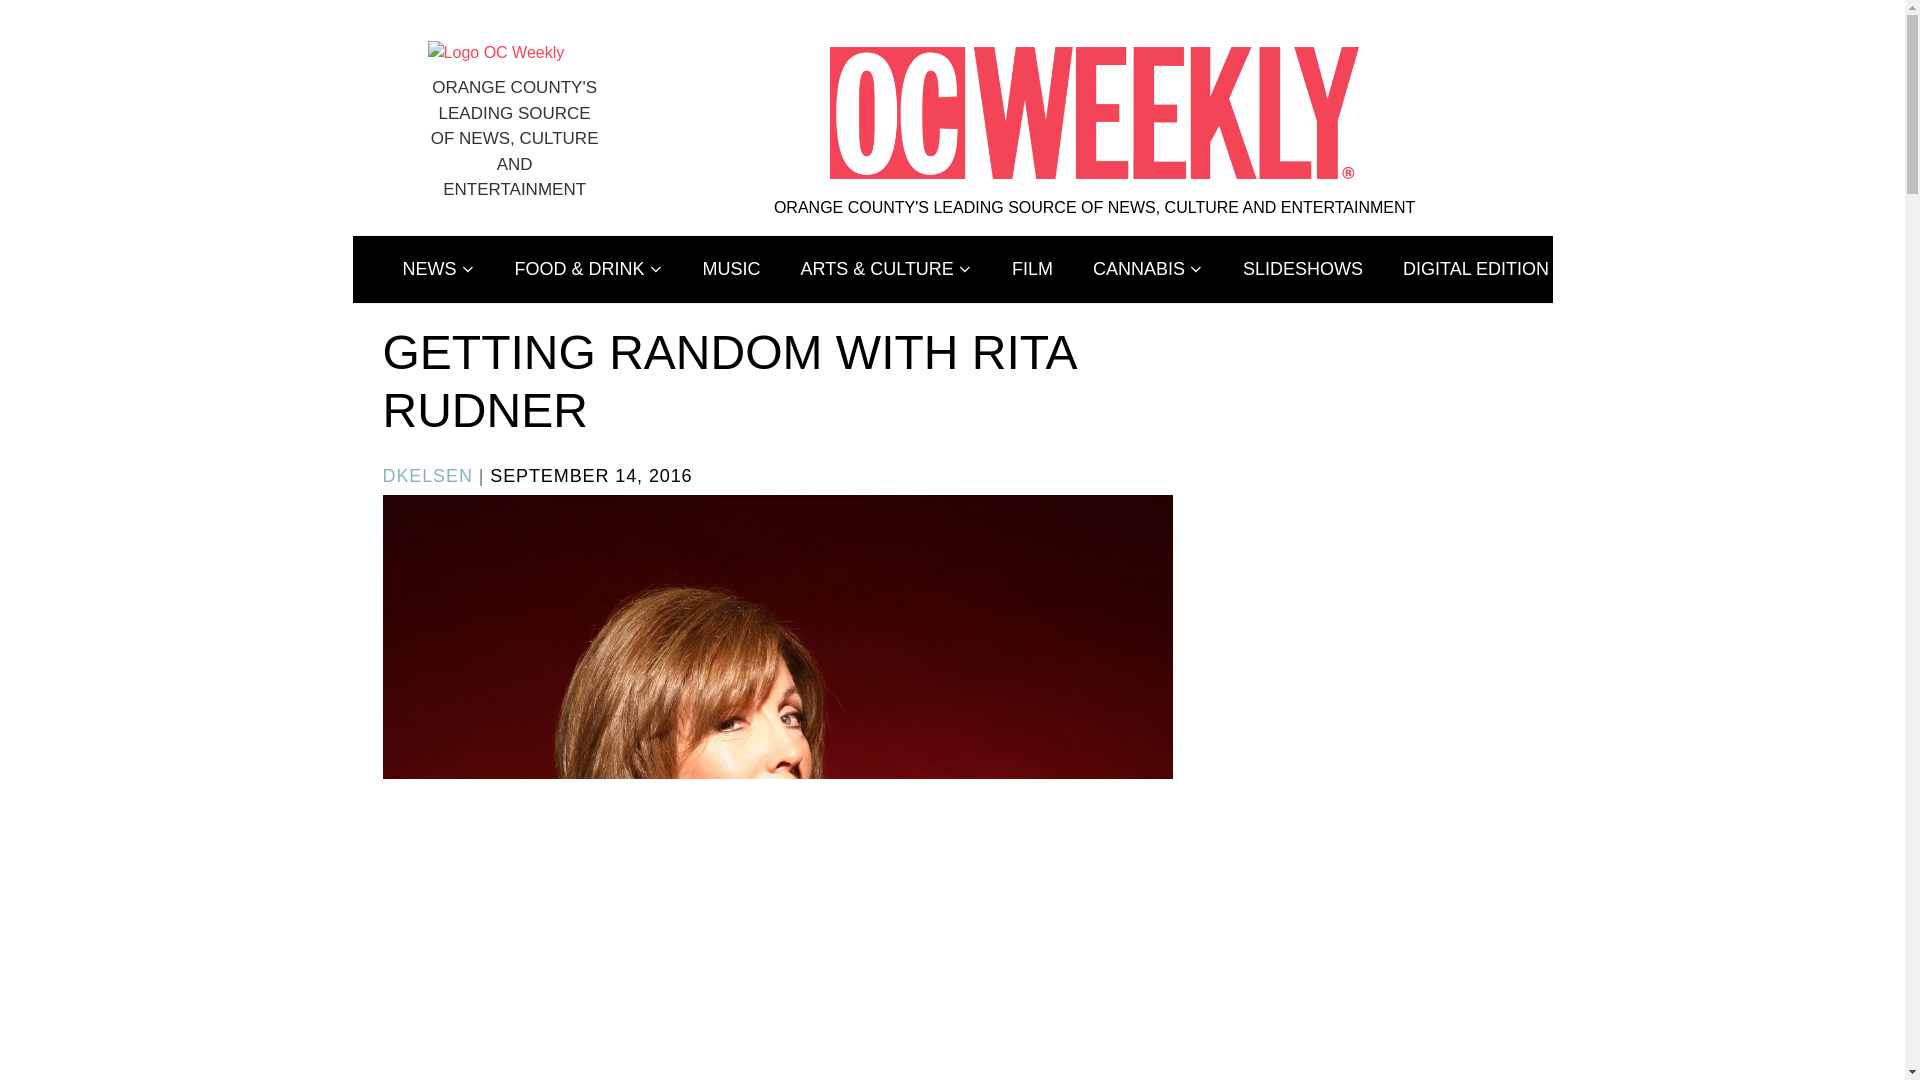  What do you see at coordinates (732, 270) in the screenshot?
I see `MUSIC` at bounding box center [732, 270].